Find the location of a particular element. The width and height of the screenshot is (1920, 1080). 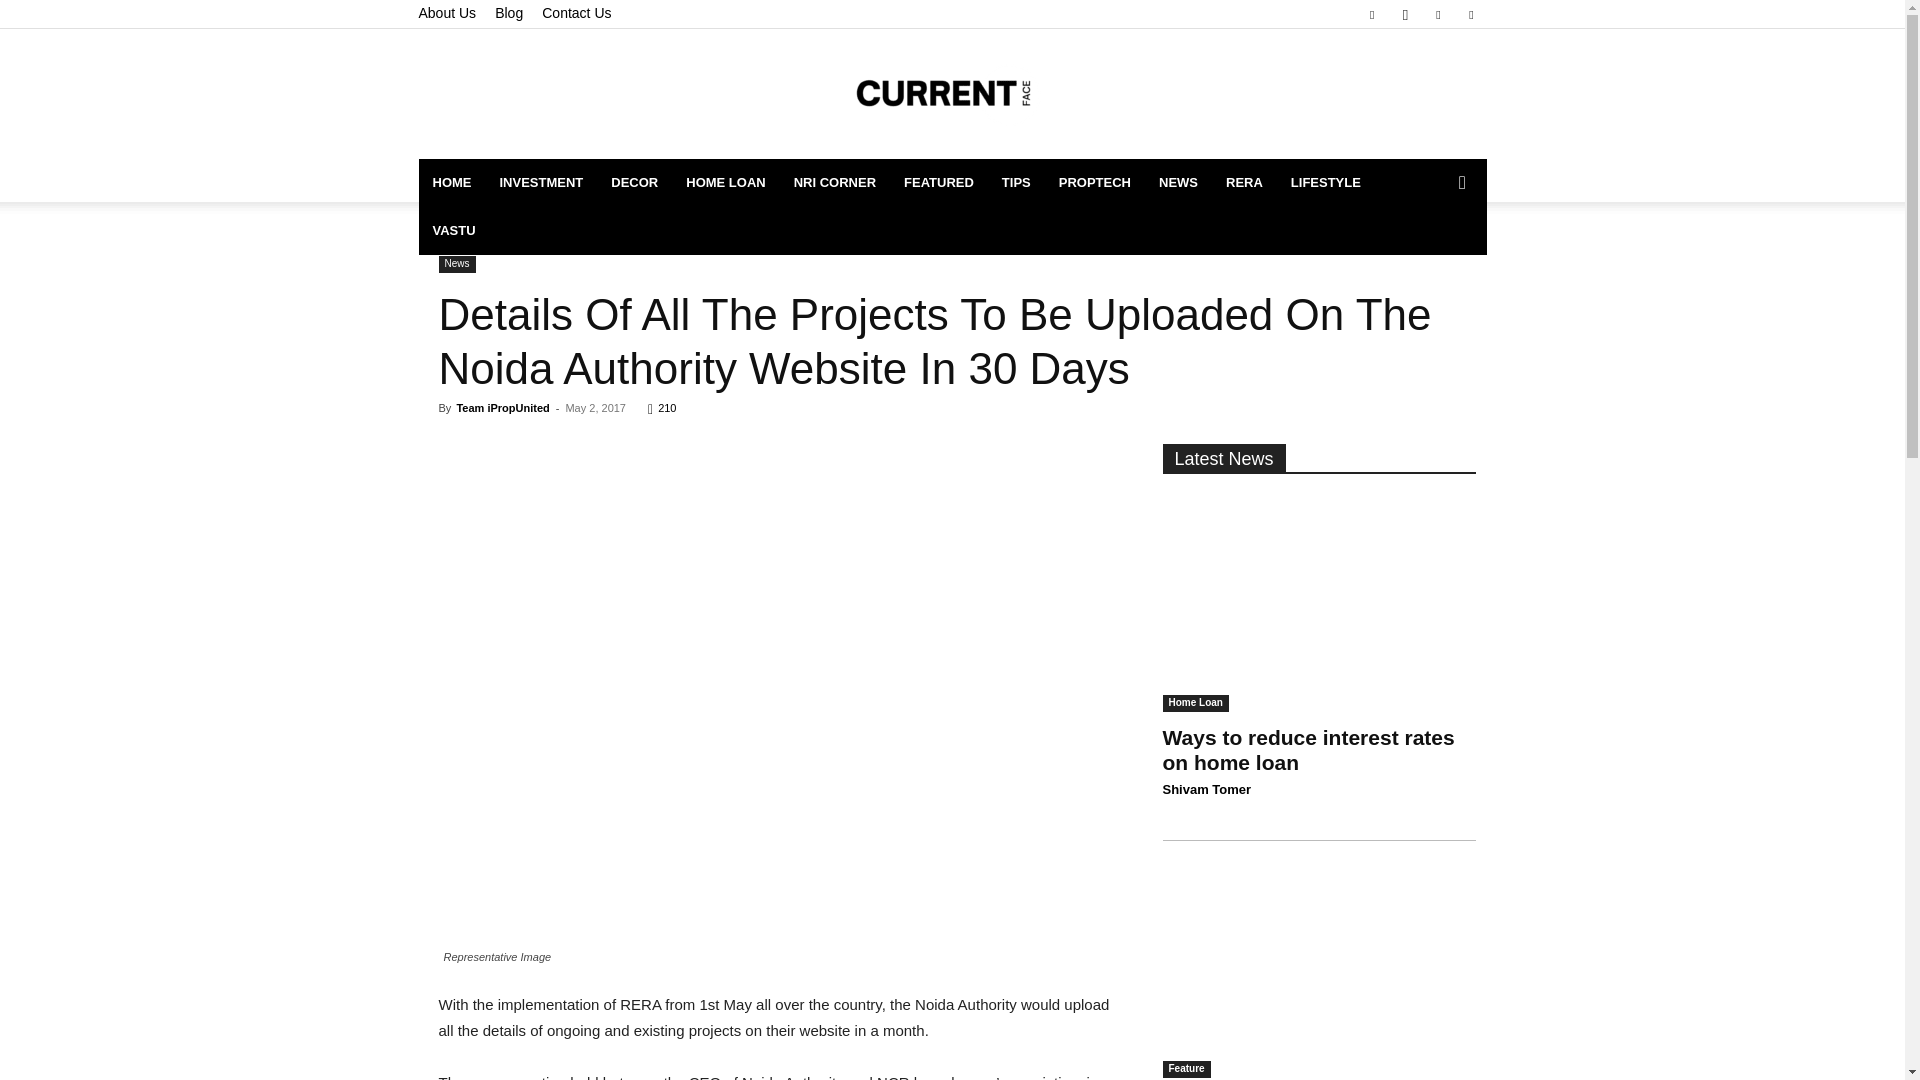

Facebook is located at coordinates (1372, 14).